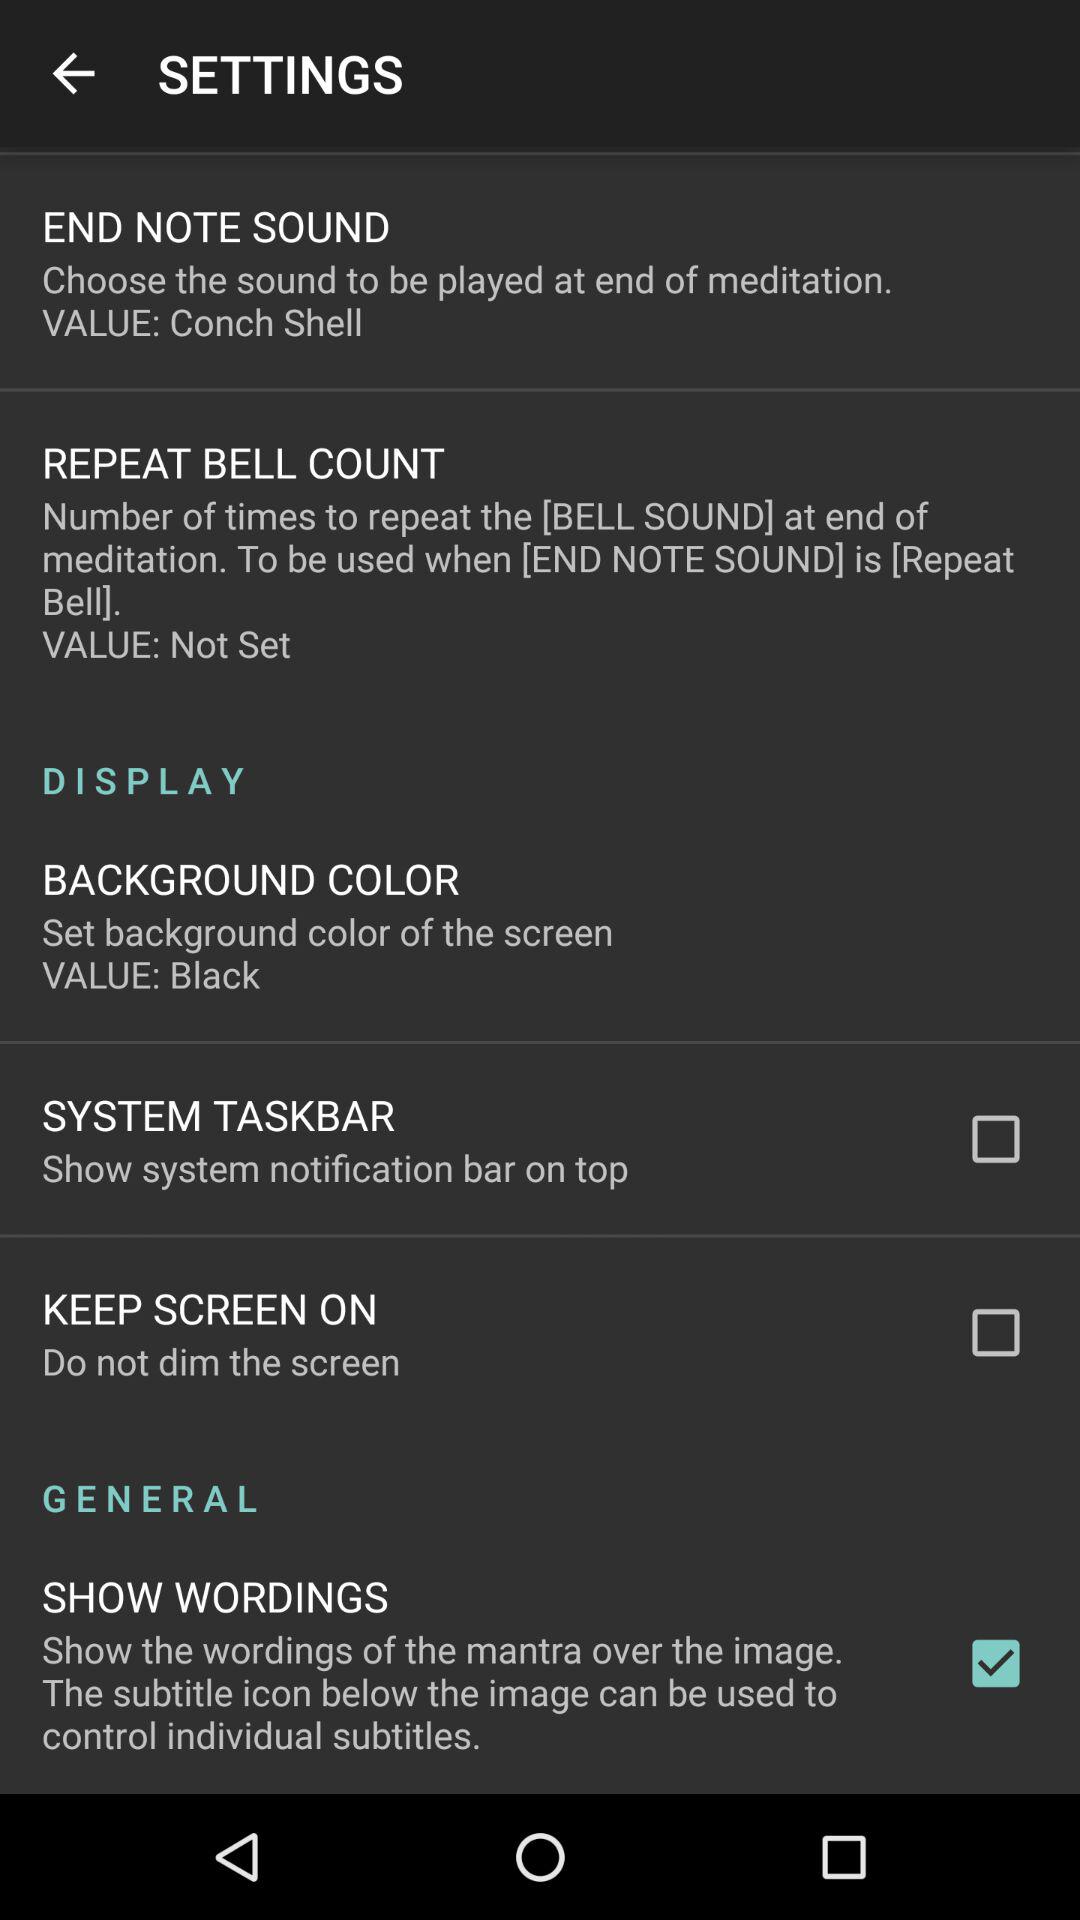  I want to click on launch icon below show system notification, so click(210, 1308).